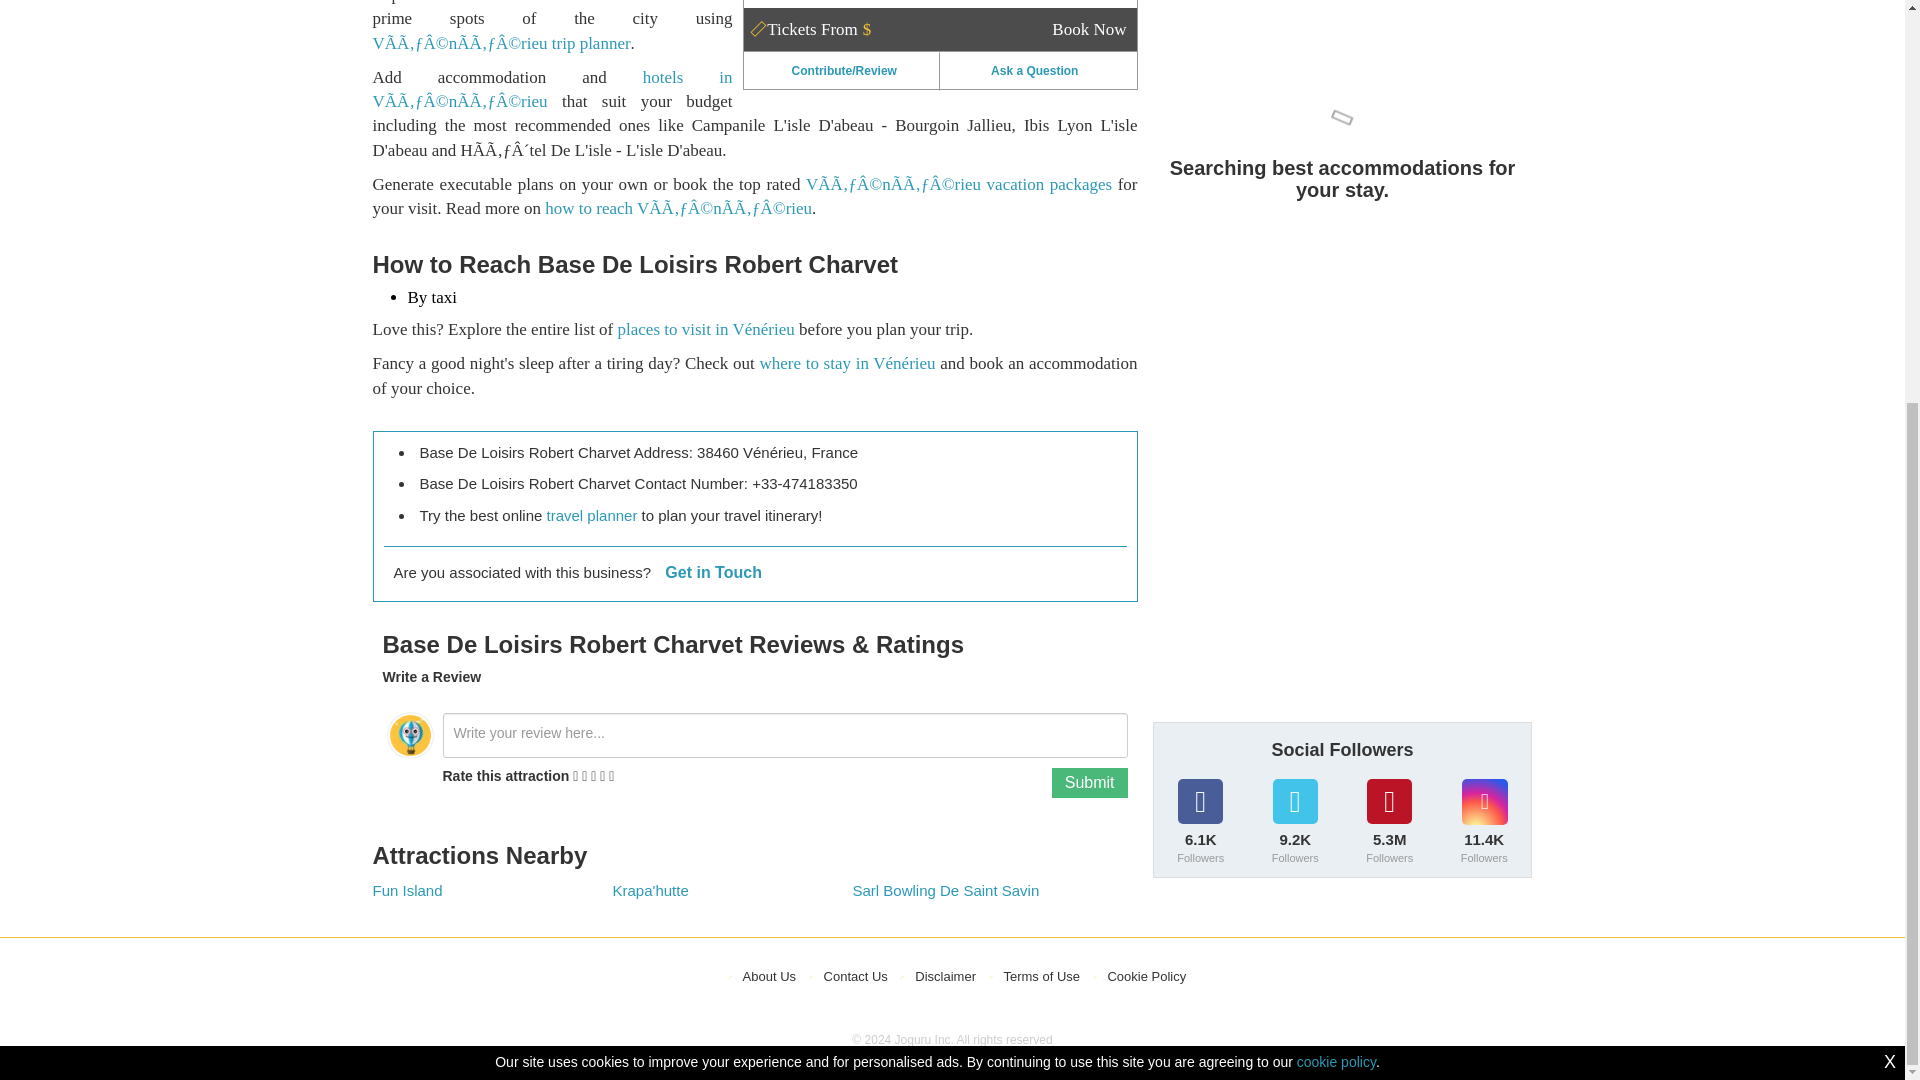 Image resolution: width=1920 pixels, height=1080 pixels. I want to click on Book Now, so click(1088, 29).